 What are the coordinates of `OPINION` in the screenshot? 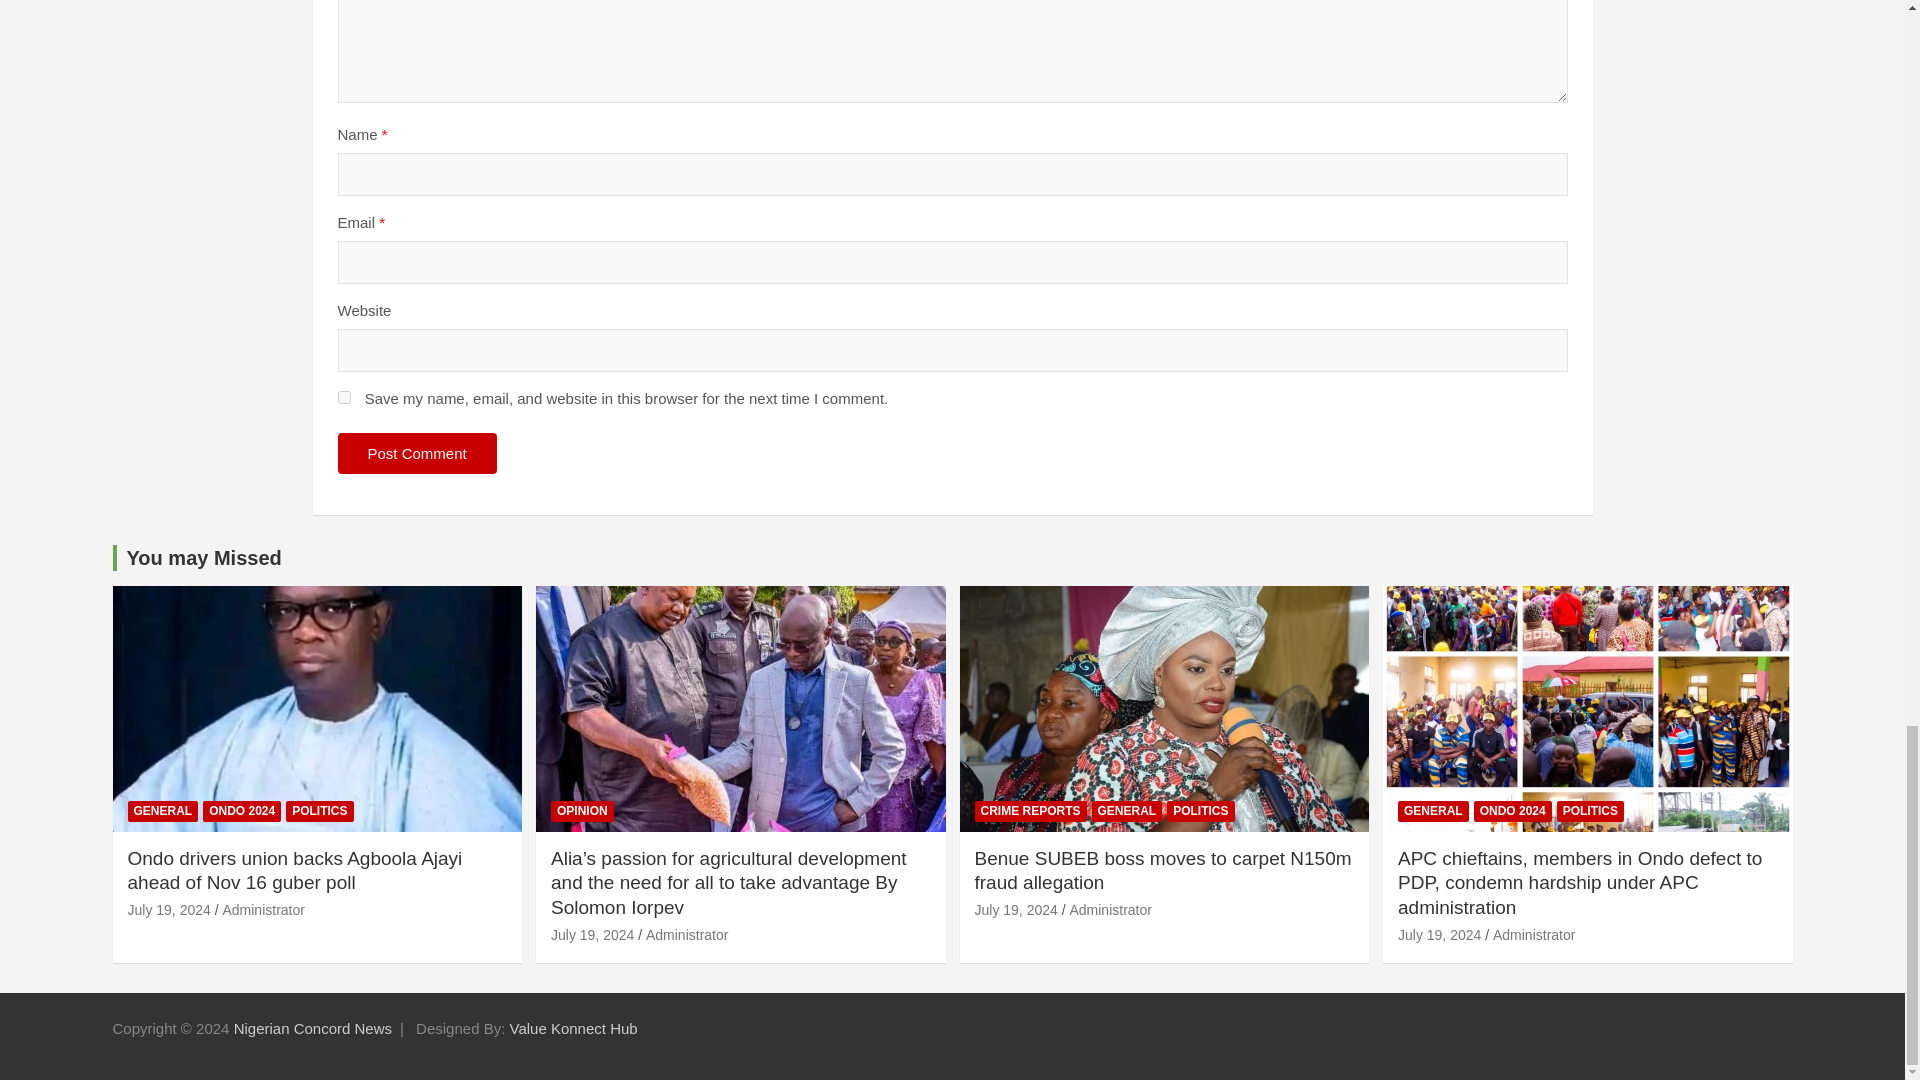 It's located at (582, 811).